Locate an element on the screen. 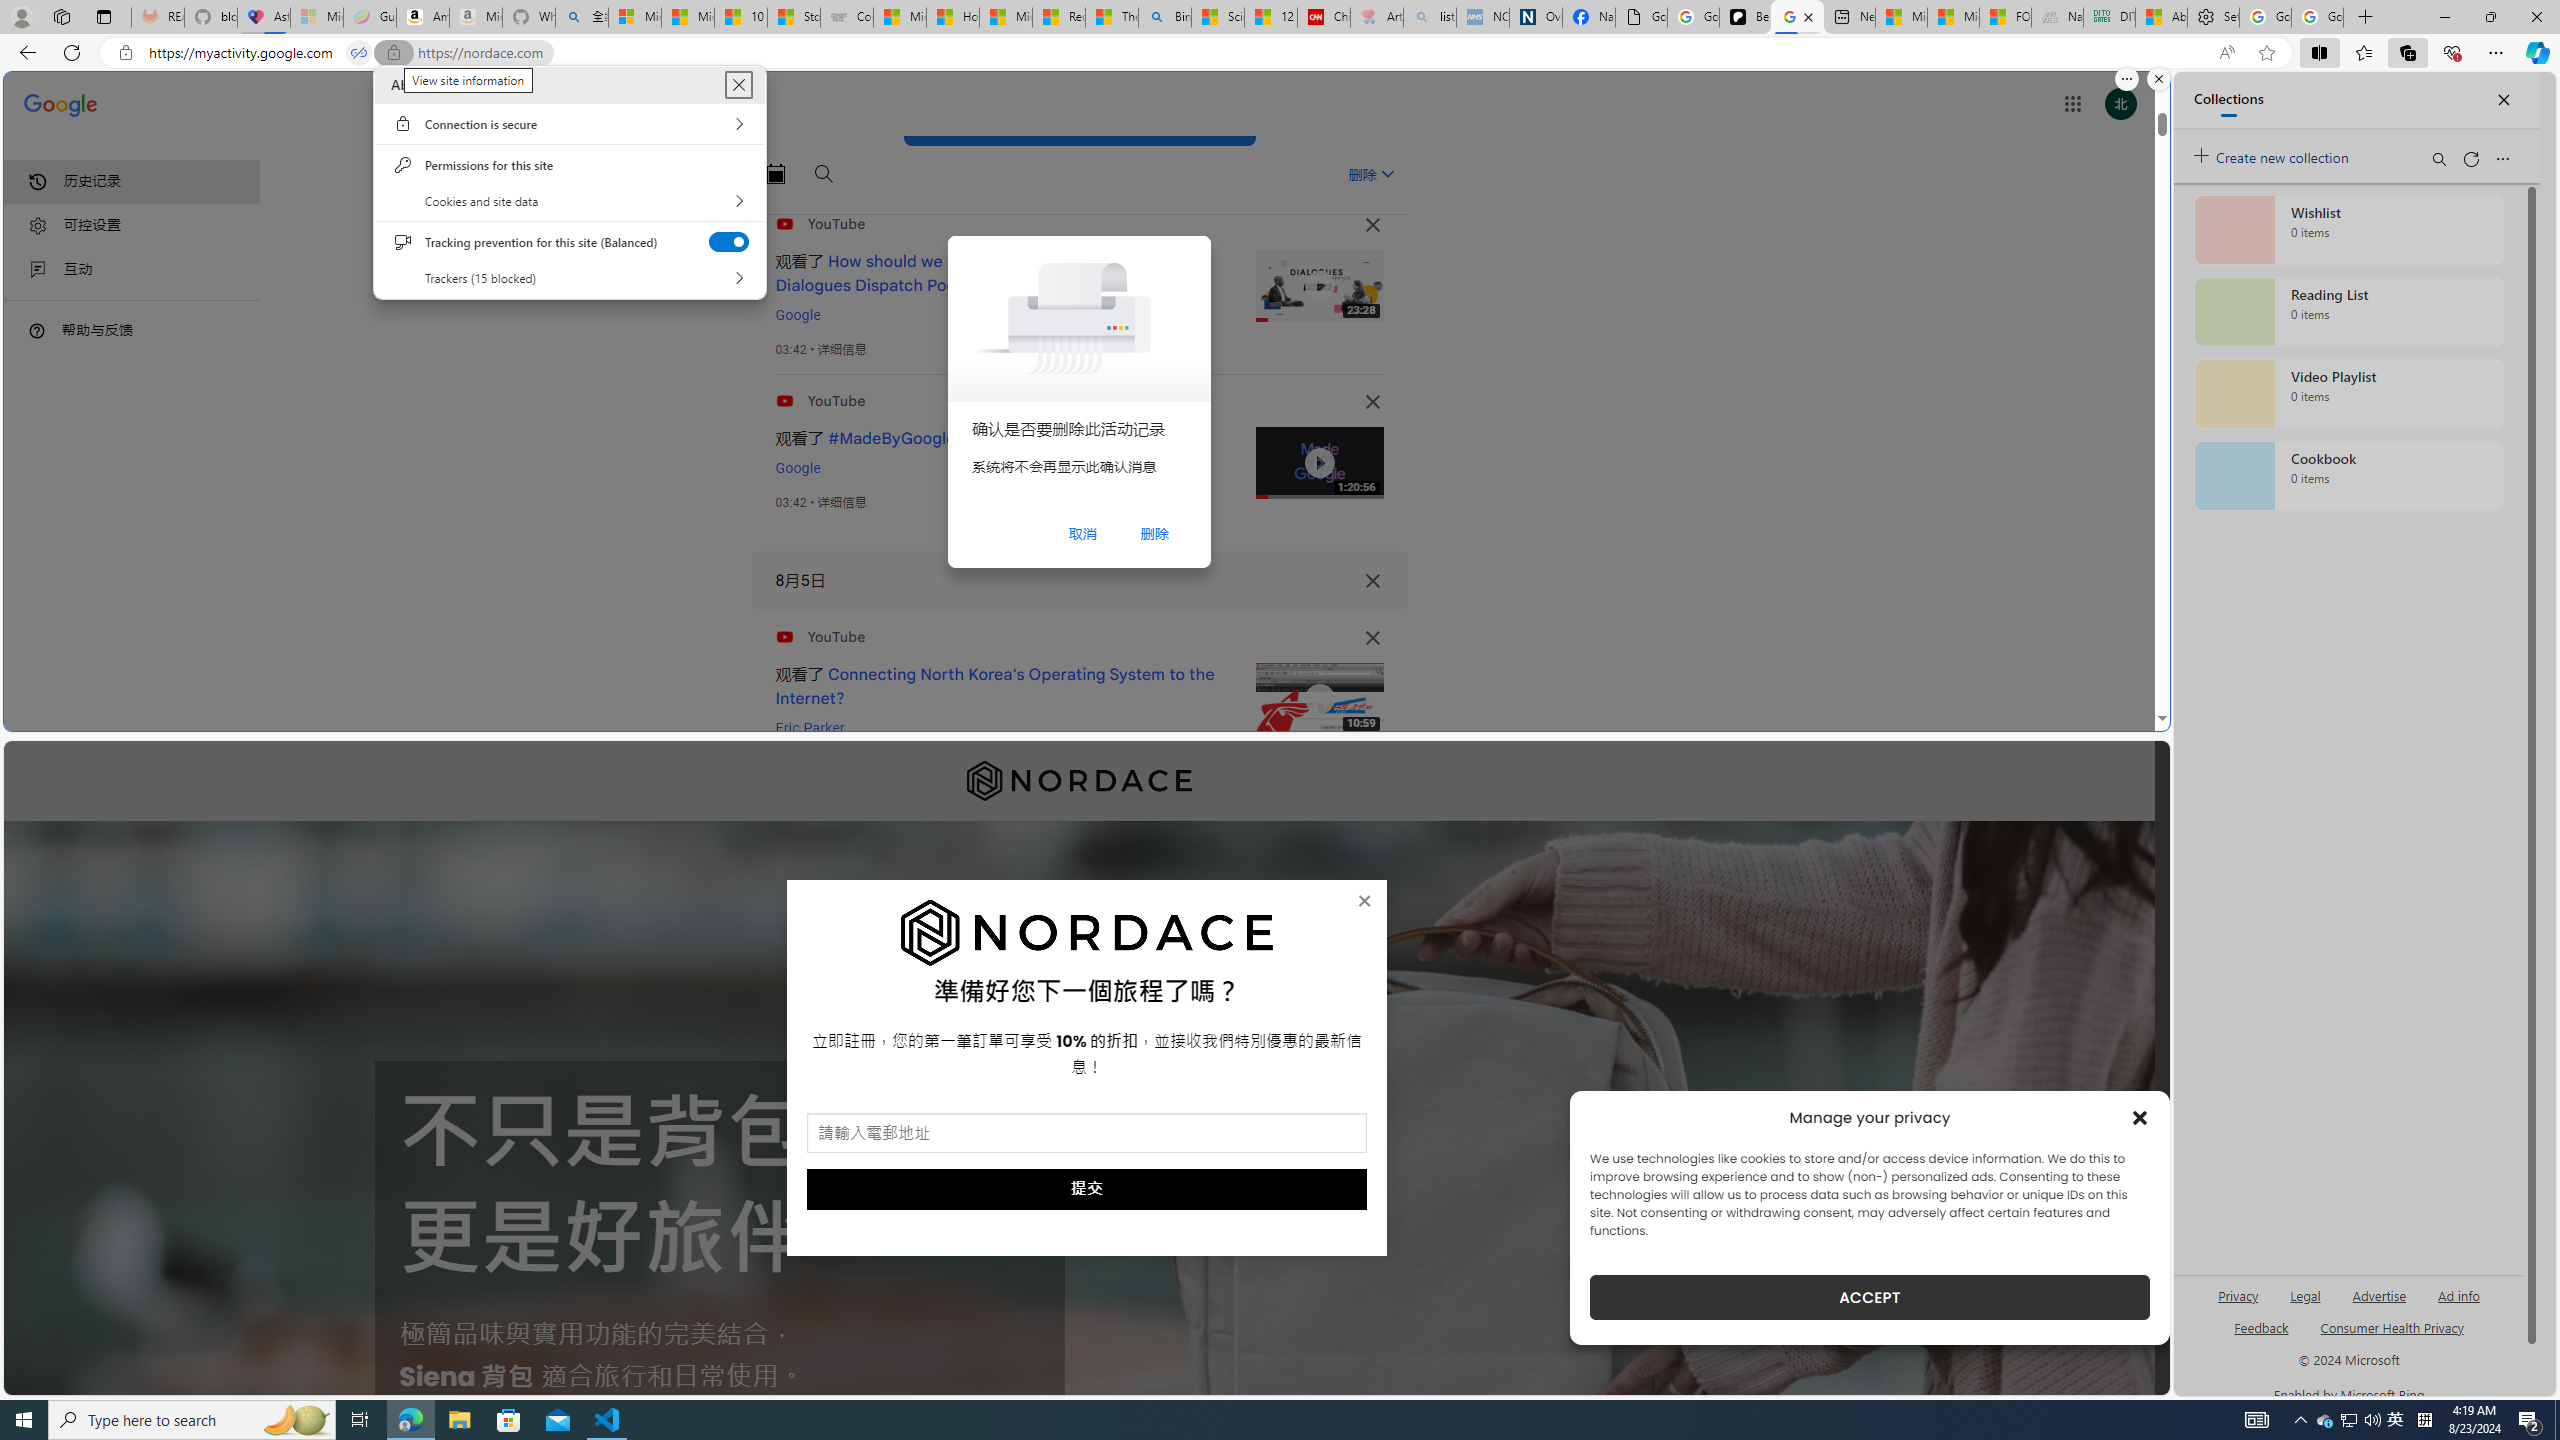  Cookies and site data is located at coordinates (569, 200).